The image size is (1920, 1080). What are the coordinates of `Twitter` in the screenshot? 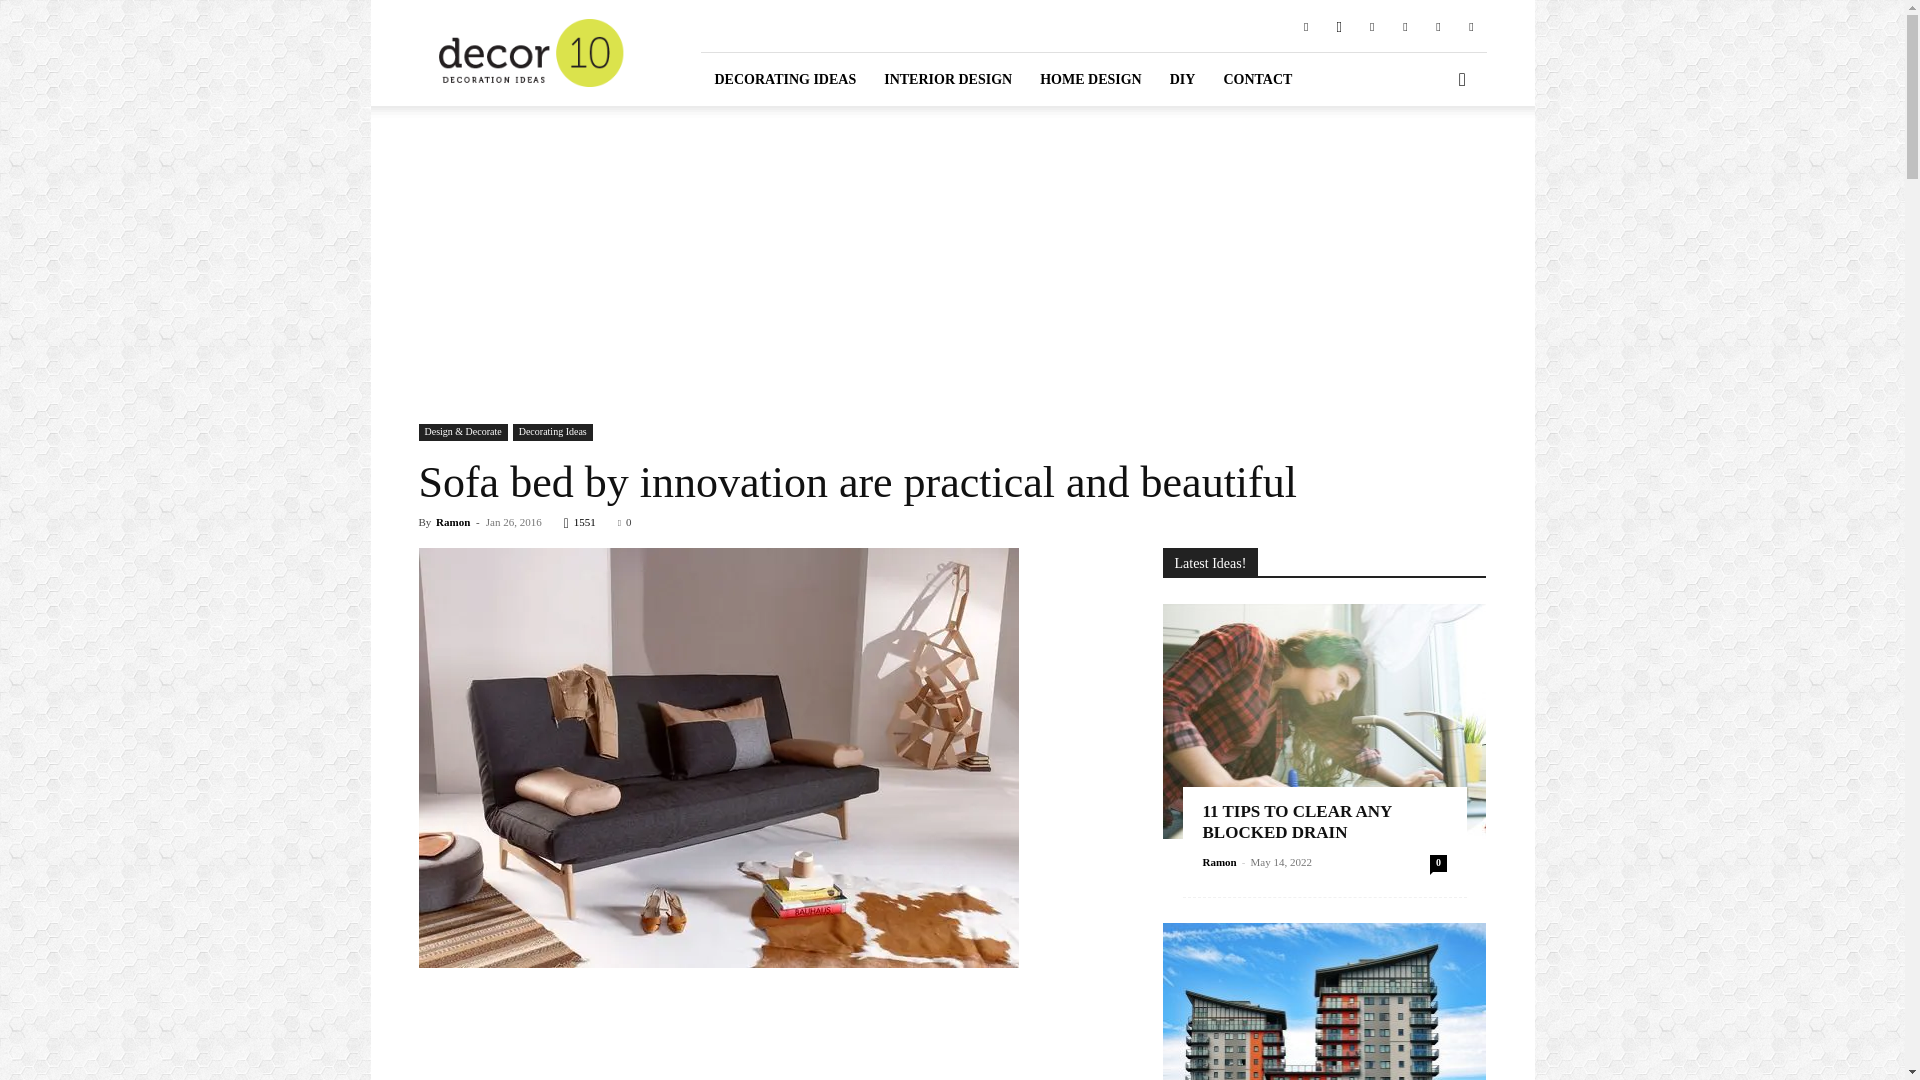 It's located at (1438, 25).